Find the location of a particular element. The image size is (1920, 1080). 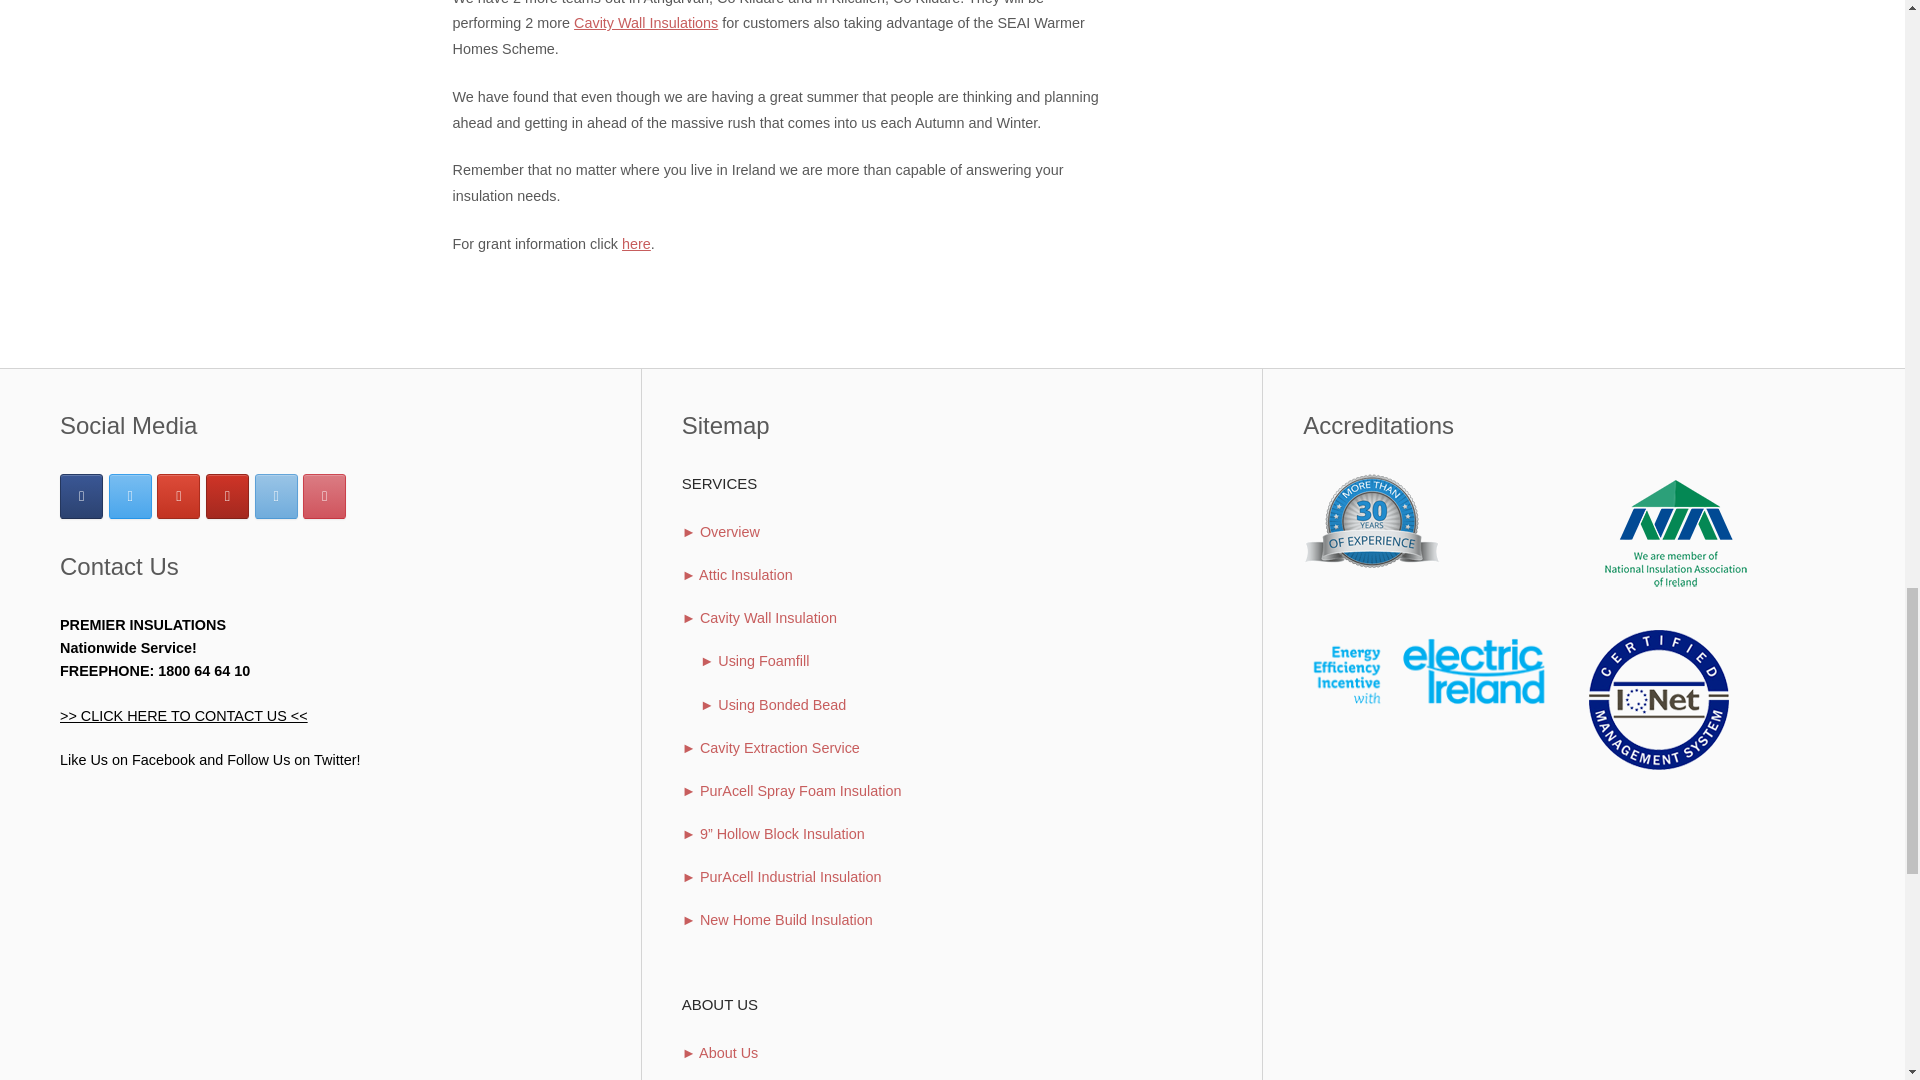

Premier Insulations on X Twitter is located at coordinates (130, 496).